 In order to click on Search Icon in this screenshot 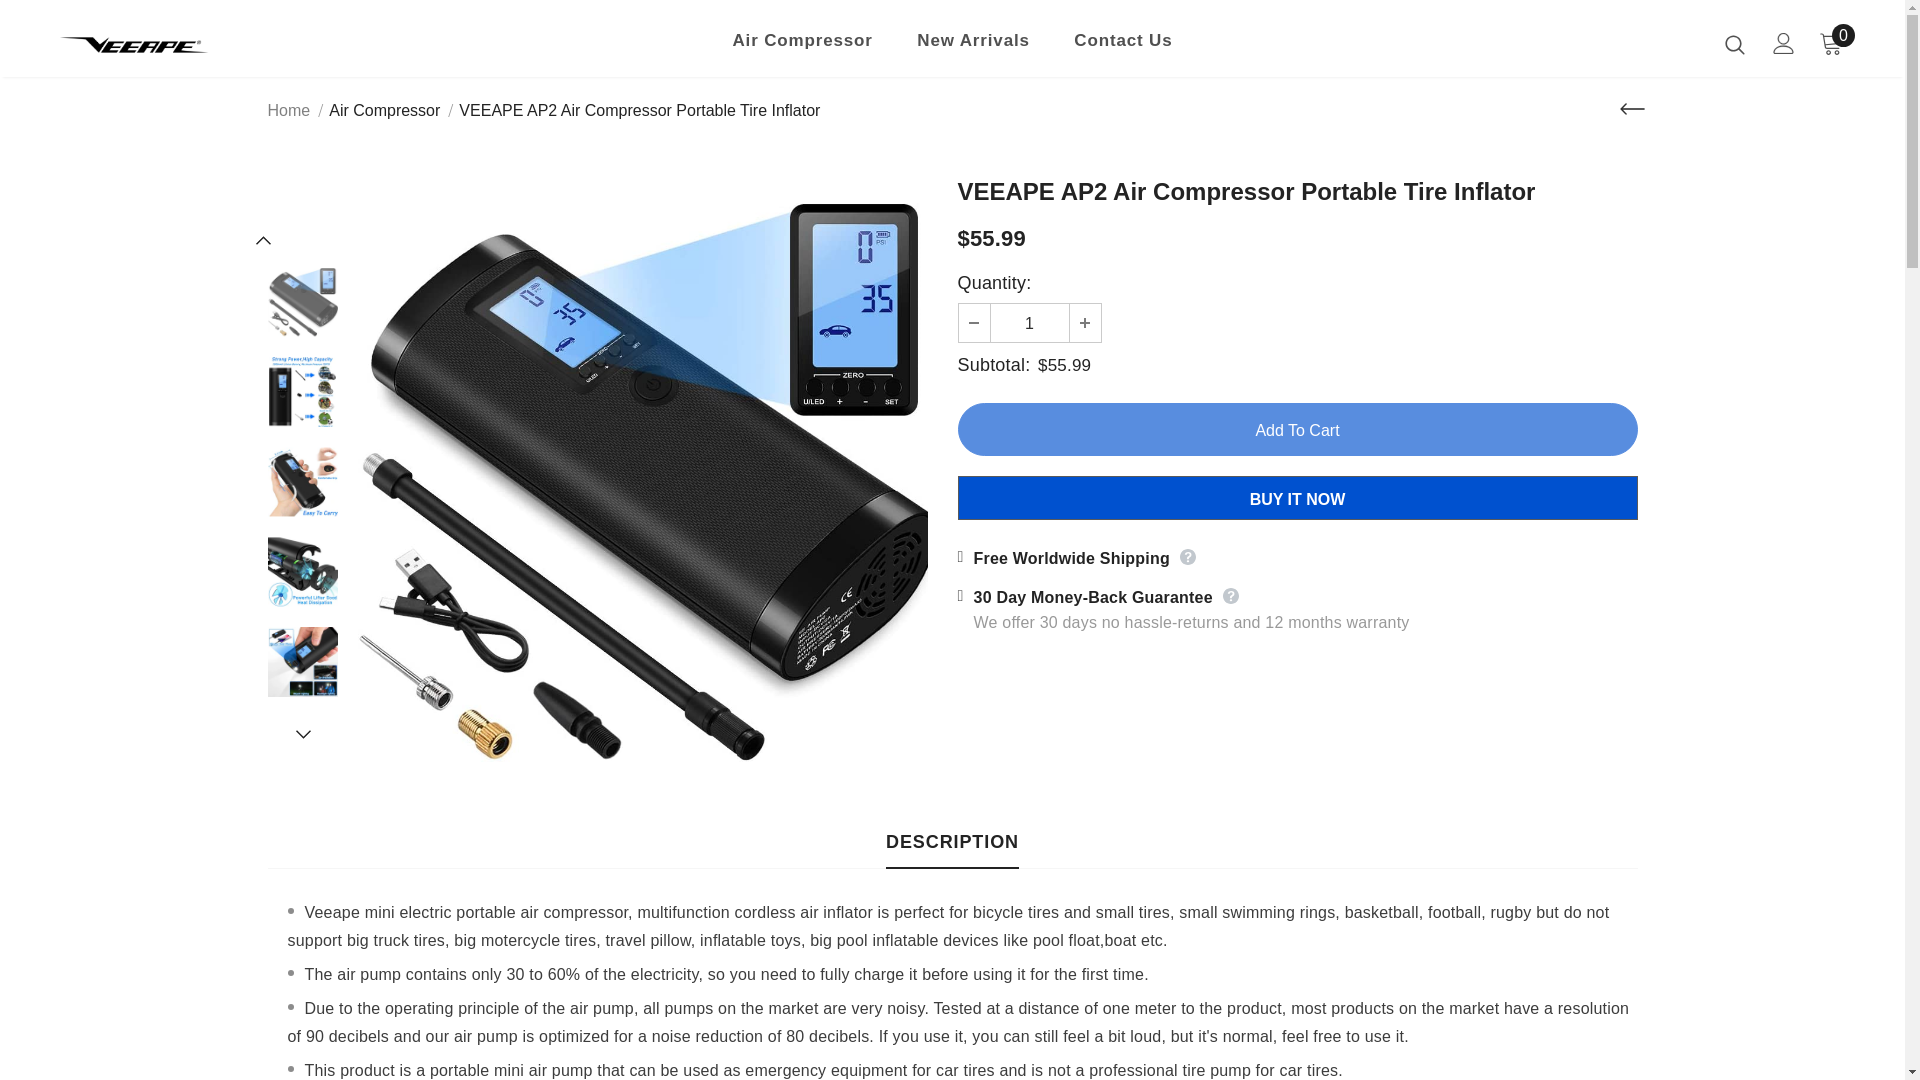, I will do `click(1734, 44)`.